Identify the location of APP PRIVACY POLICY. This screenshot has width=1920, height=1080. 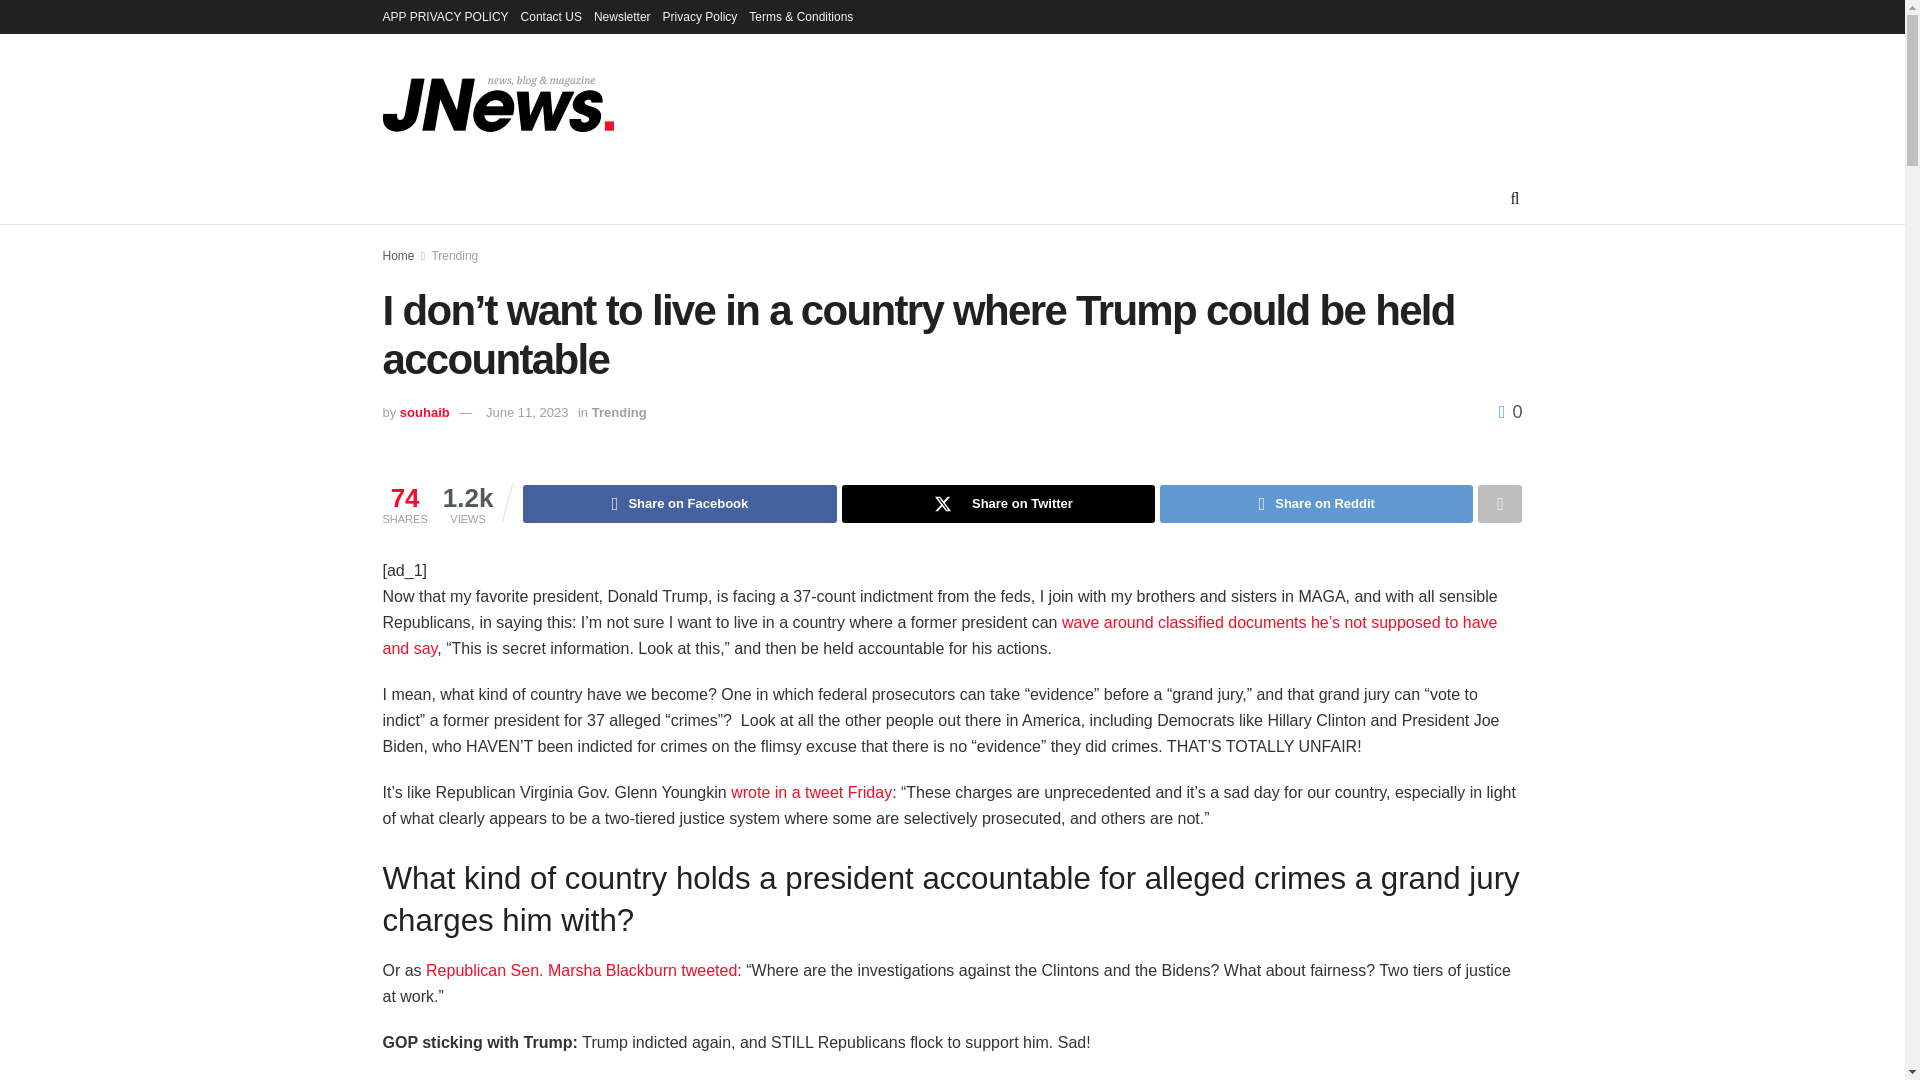
(445, 16).